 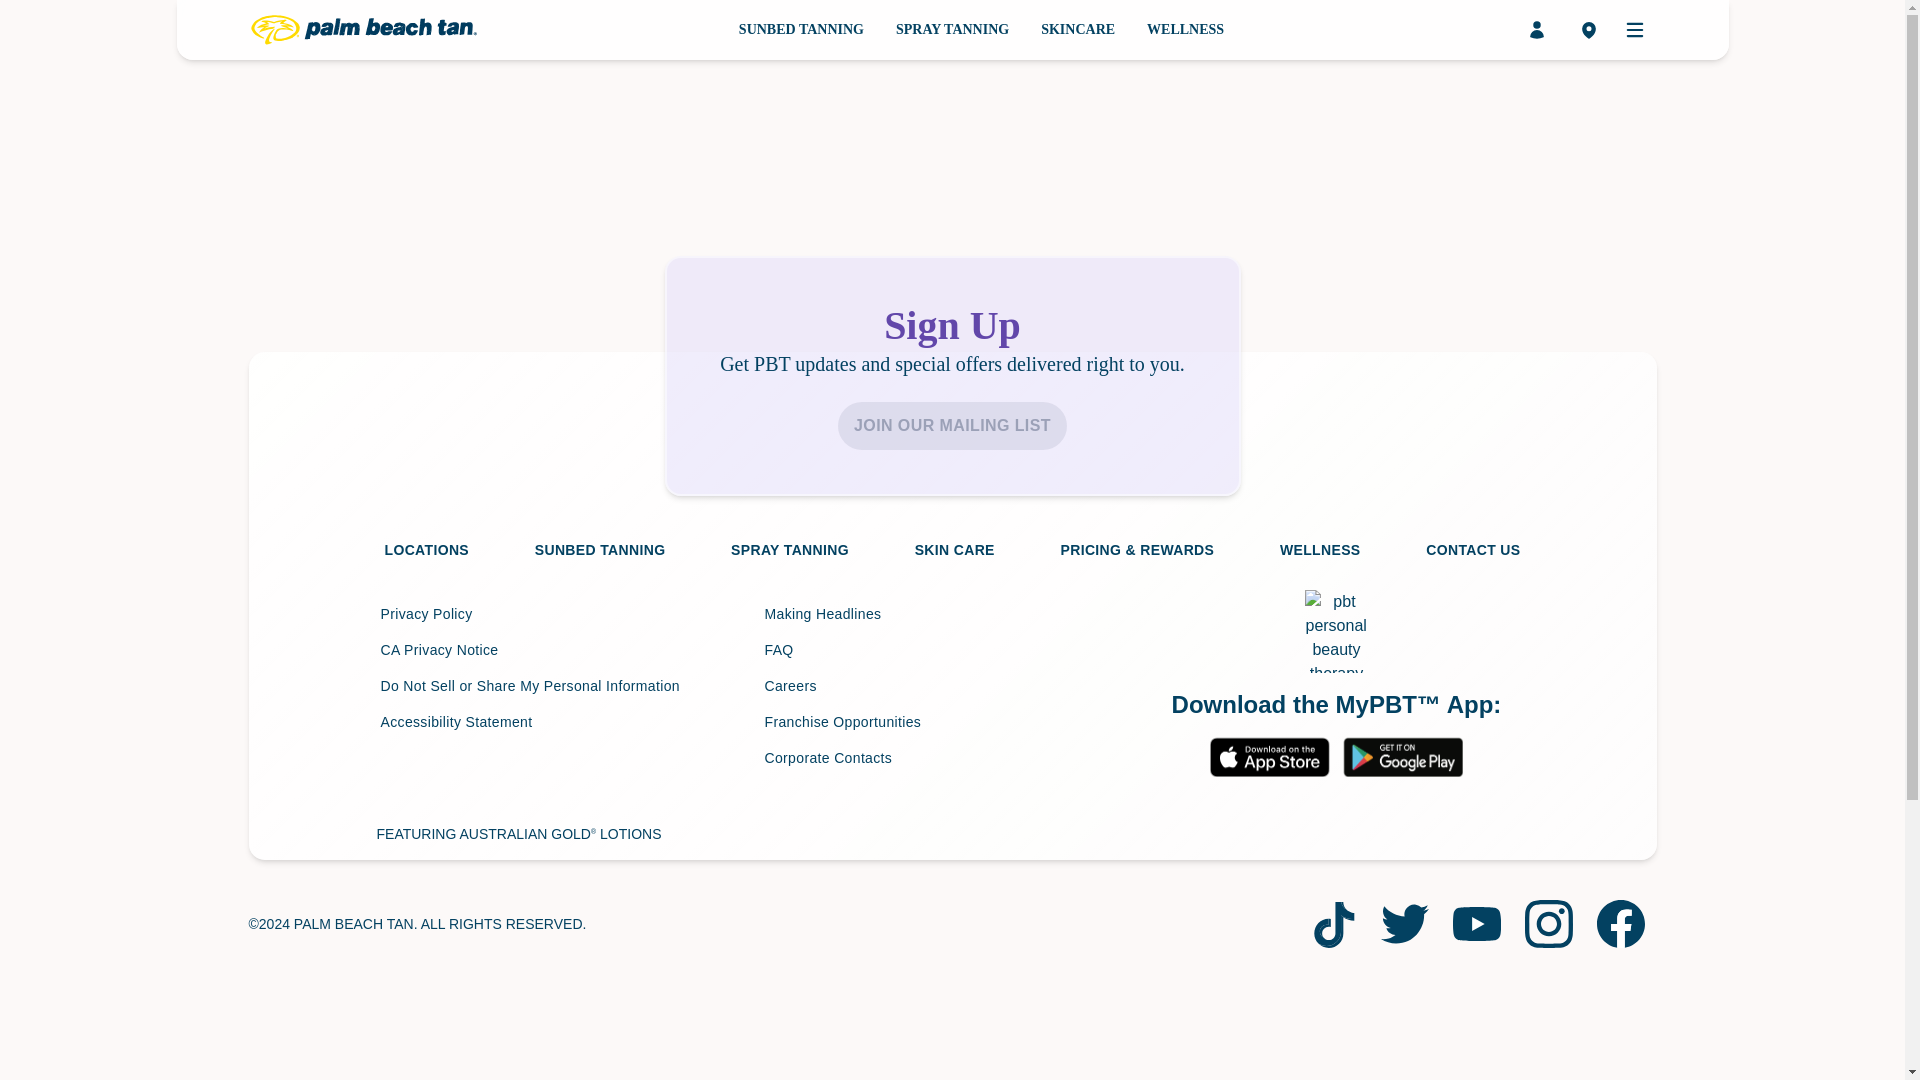 I want to click on Careers, so click(x=952, y=685).